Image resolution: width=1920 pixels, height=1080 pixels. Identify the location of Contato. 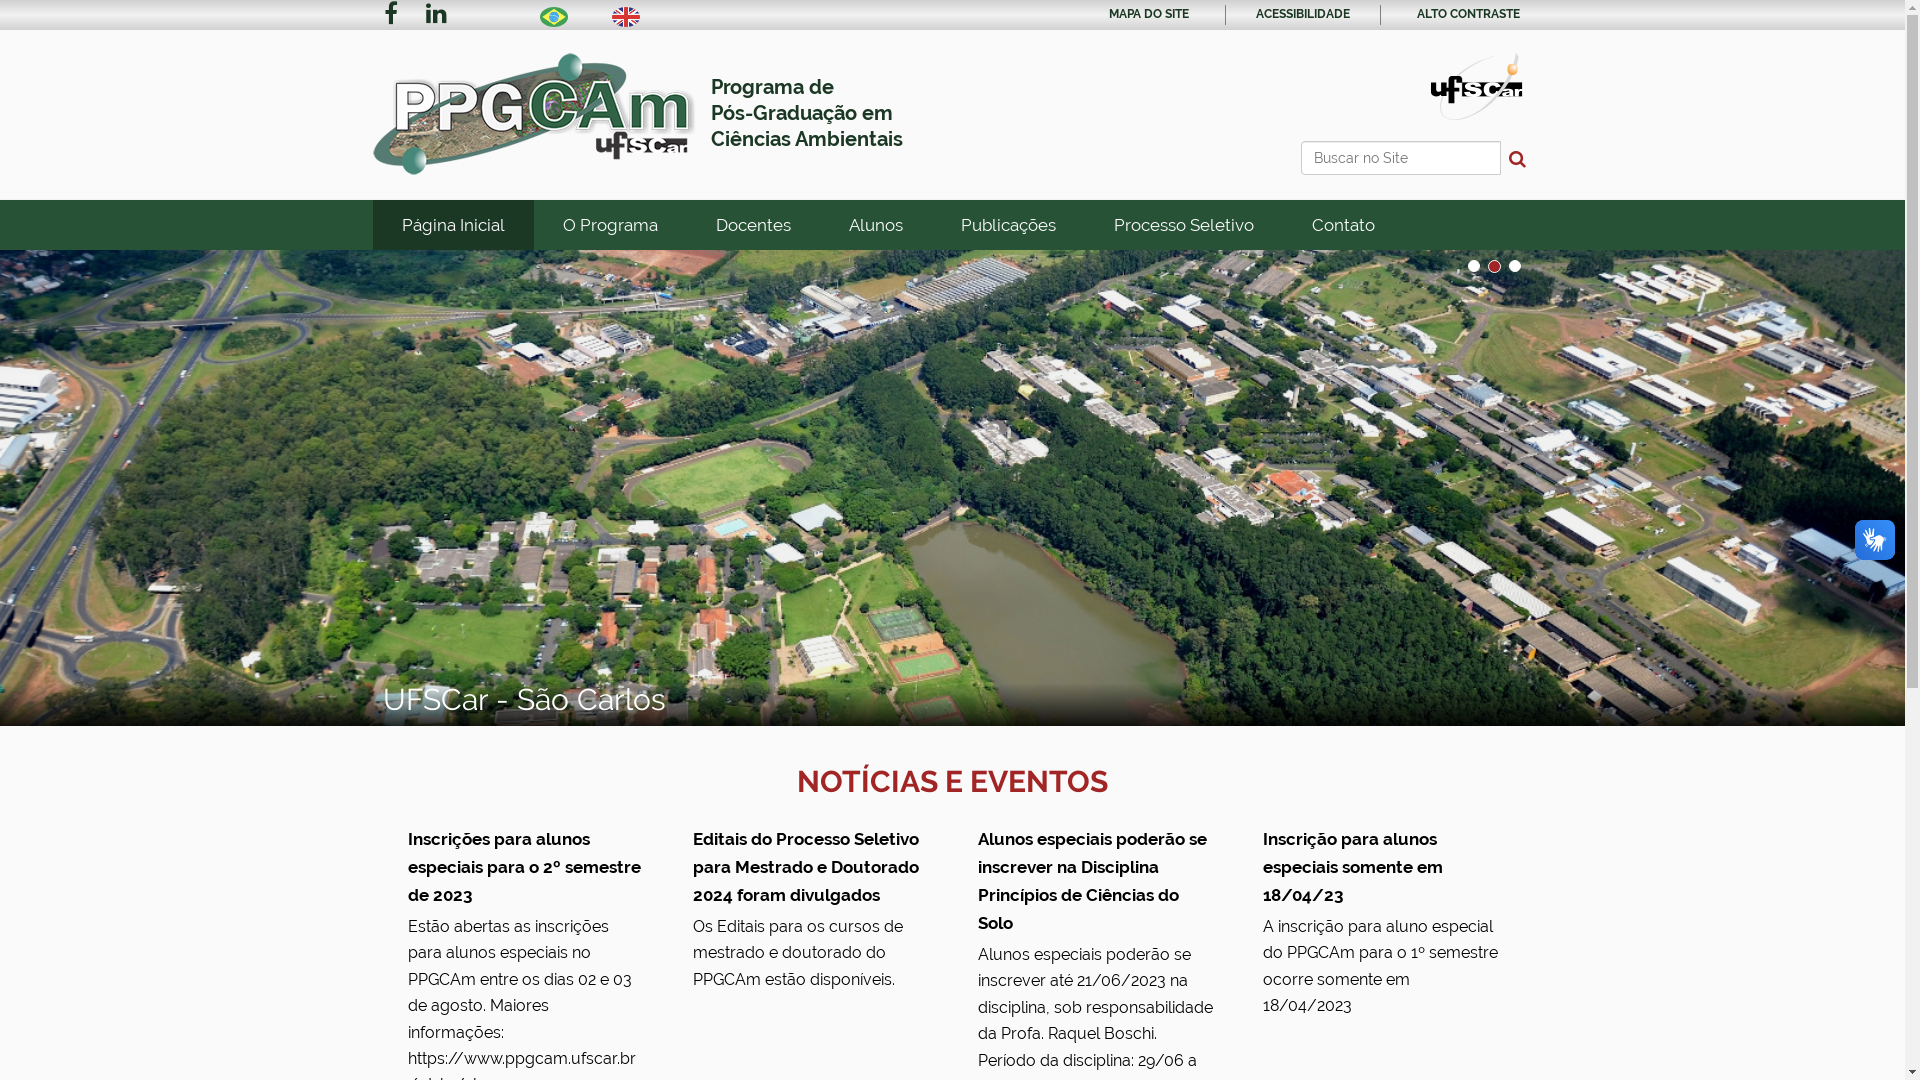
(1342, 225).